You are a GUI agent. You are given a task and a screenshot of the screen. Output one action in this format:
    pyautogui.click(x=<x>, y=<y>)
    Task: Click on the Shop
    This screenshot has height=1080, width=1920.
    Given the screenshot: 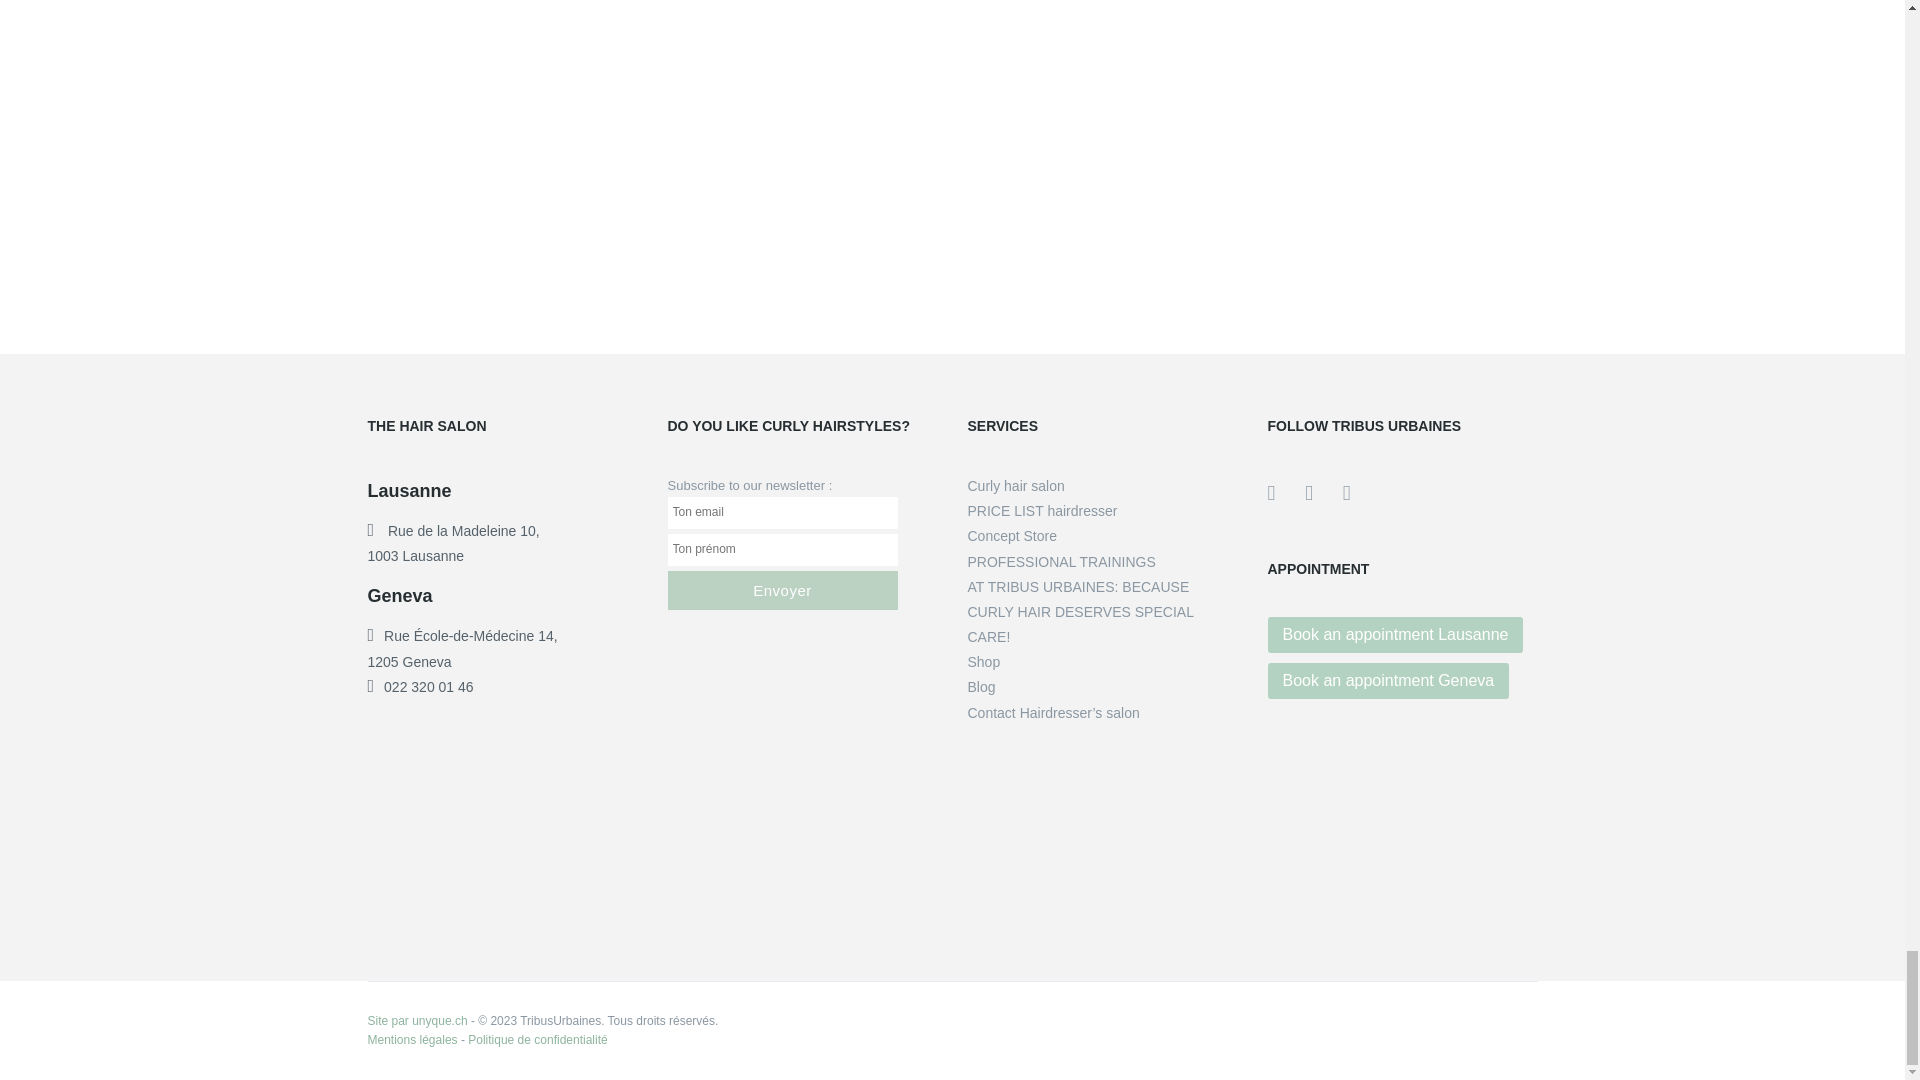 What is the action you would take?
    pyautogui.click(x=984, y=662)
    